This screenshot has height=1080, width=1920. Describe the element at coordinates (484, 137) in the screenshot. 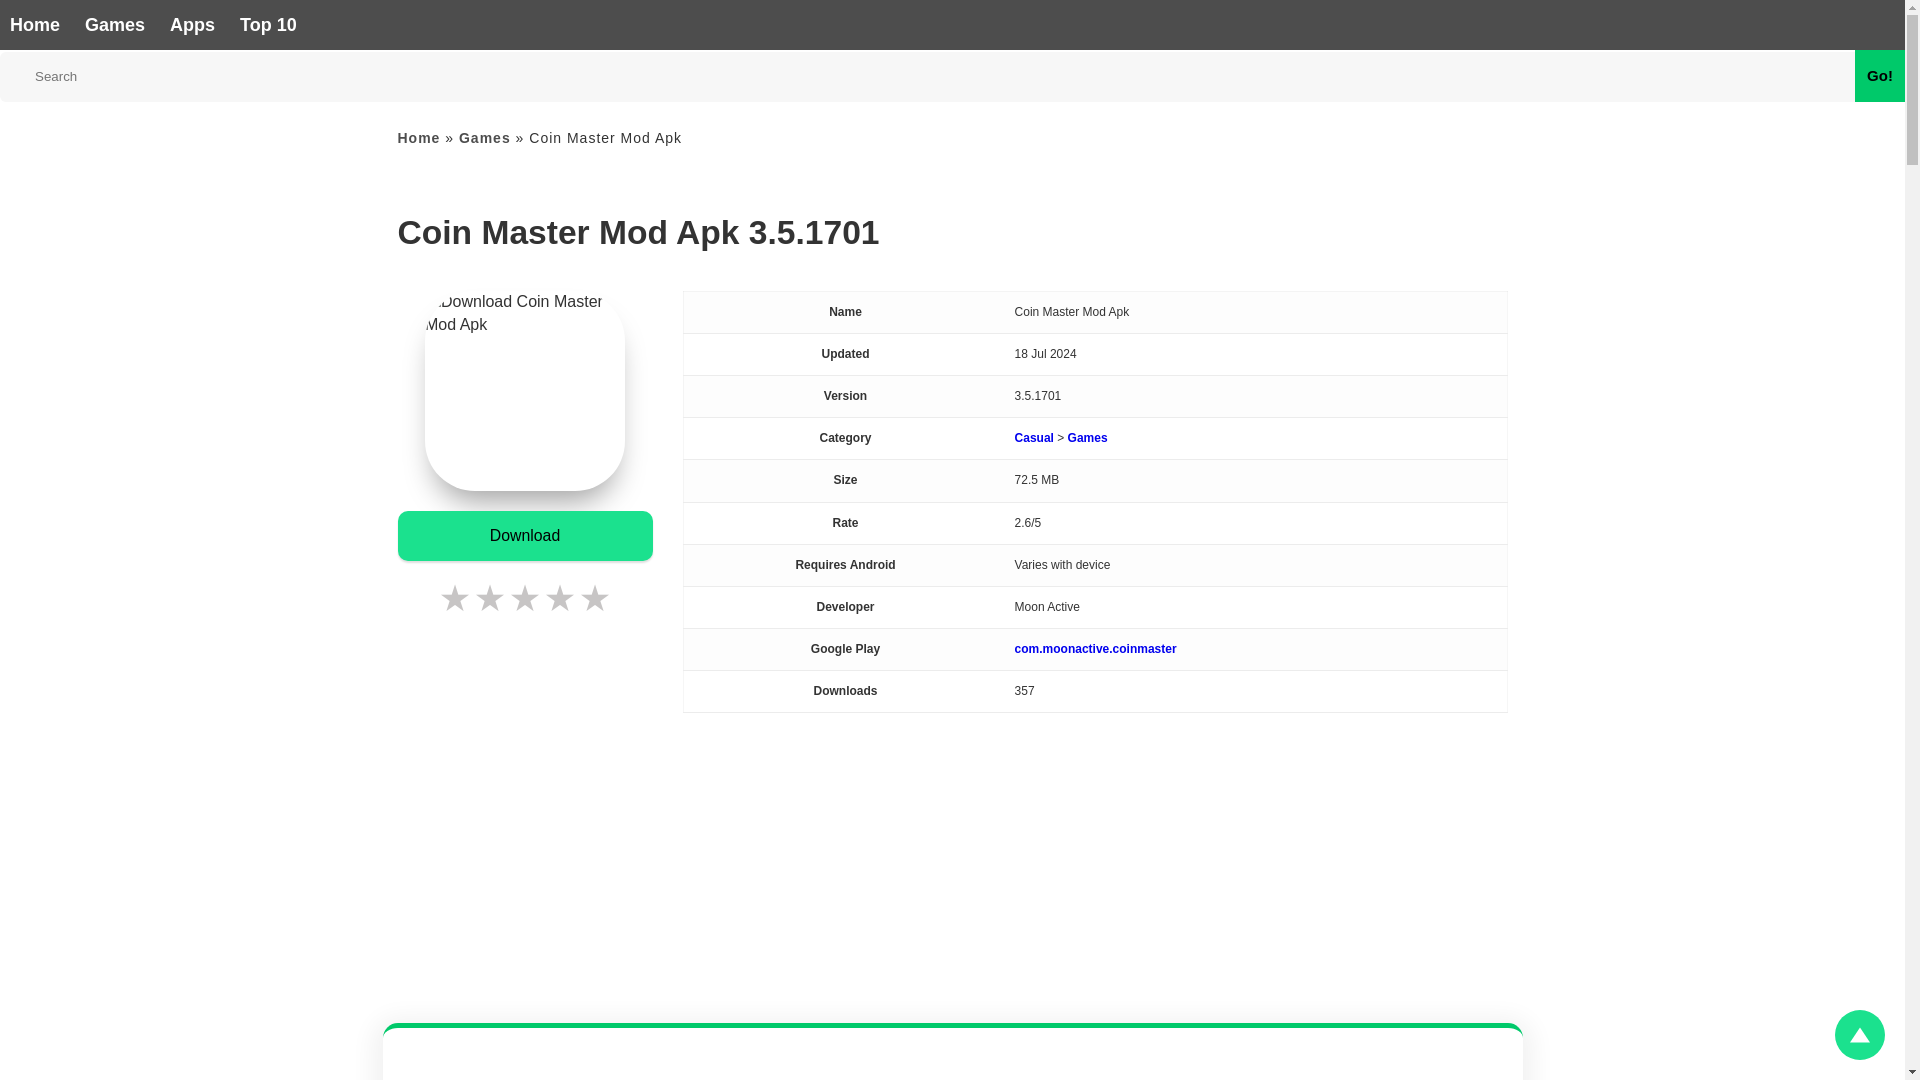

I see `Games` at that location.